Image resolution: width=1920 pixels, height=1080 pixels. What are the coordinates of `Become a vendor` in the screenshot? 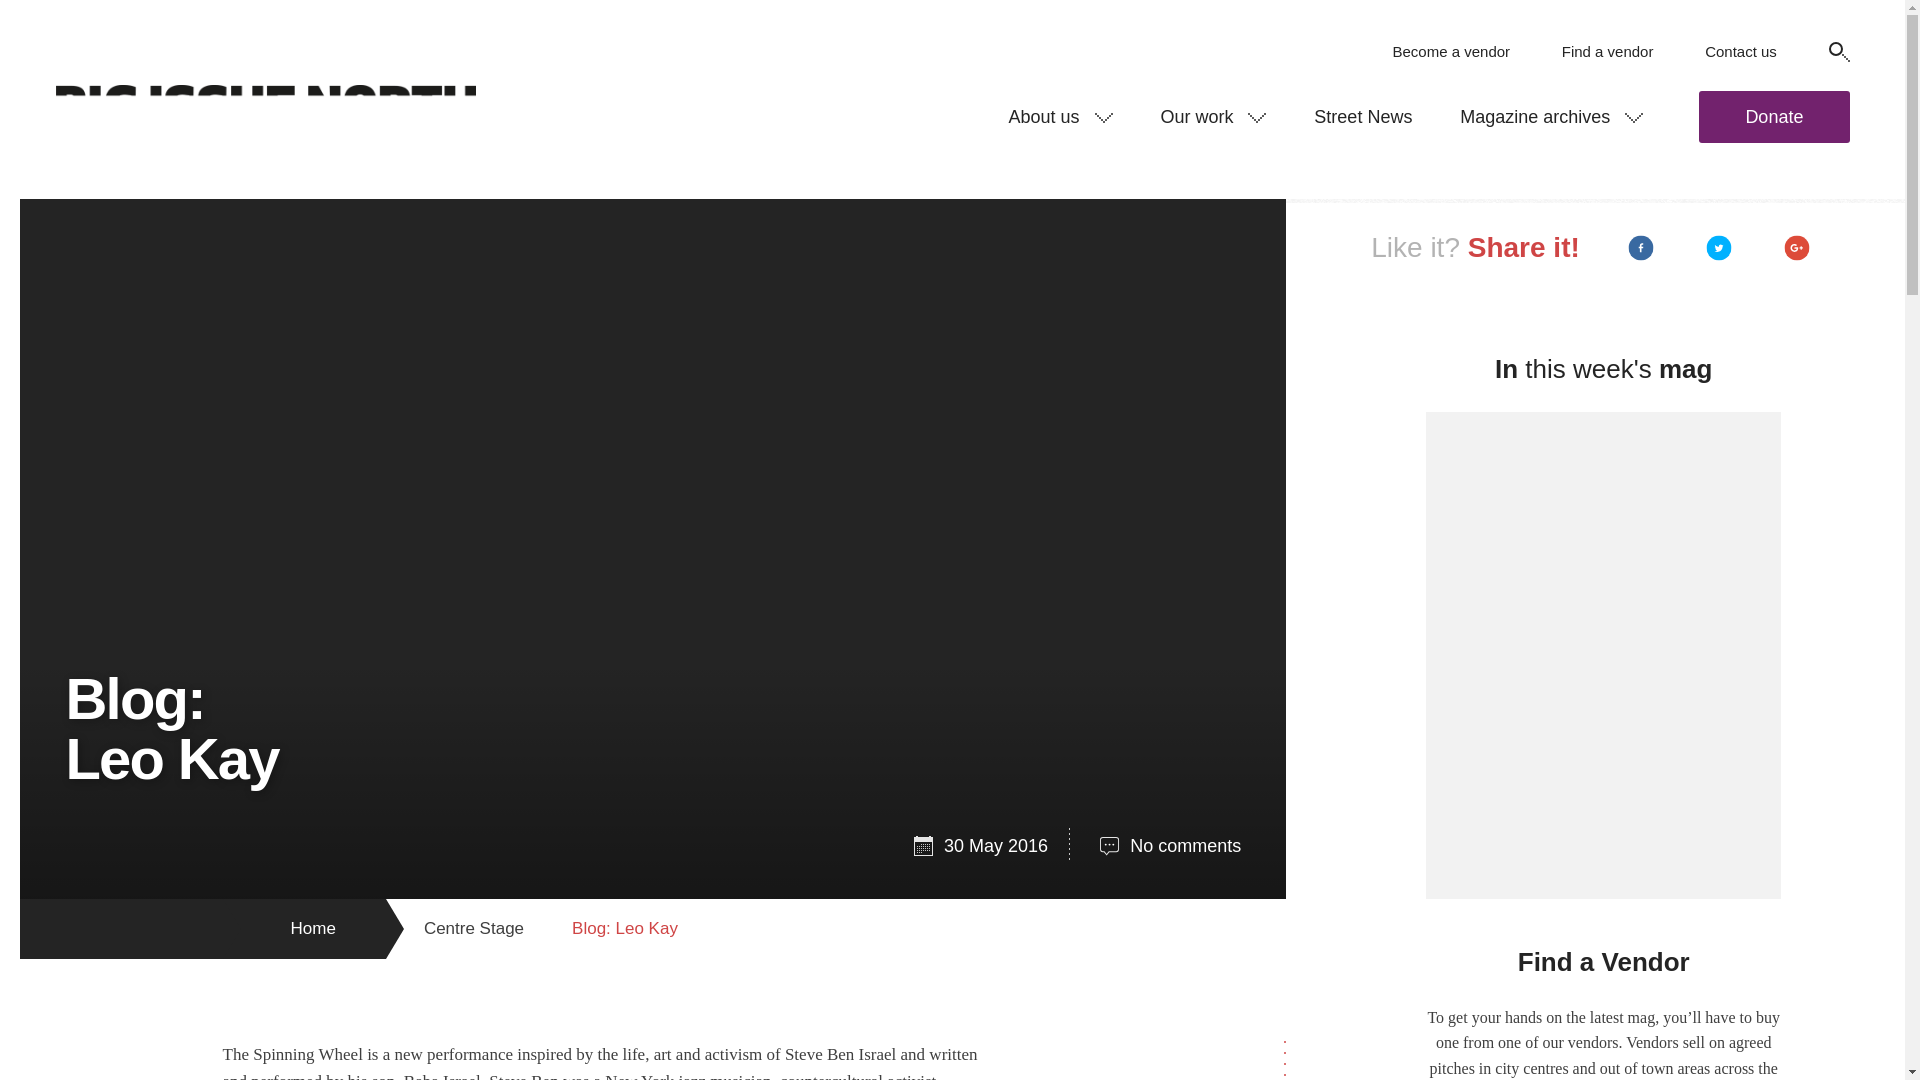 It's located at (1450, 52).